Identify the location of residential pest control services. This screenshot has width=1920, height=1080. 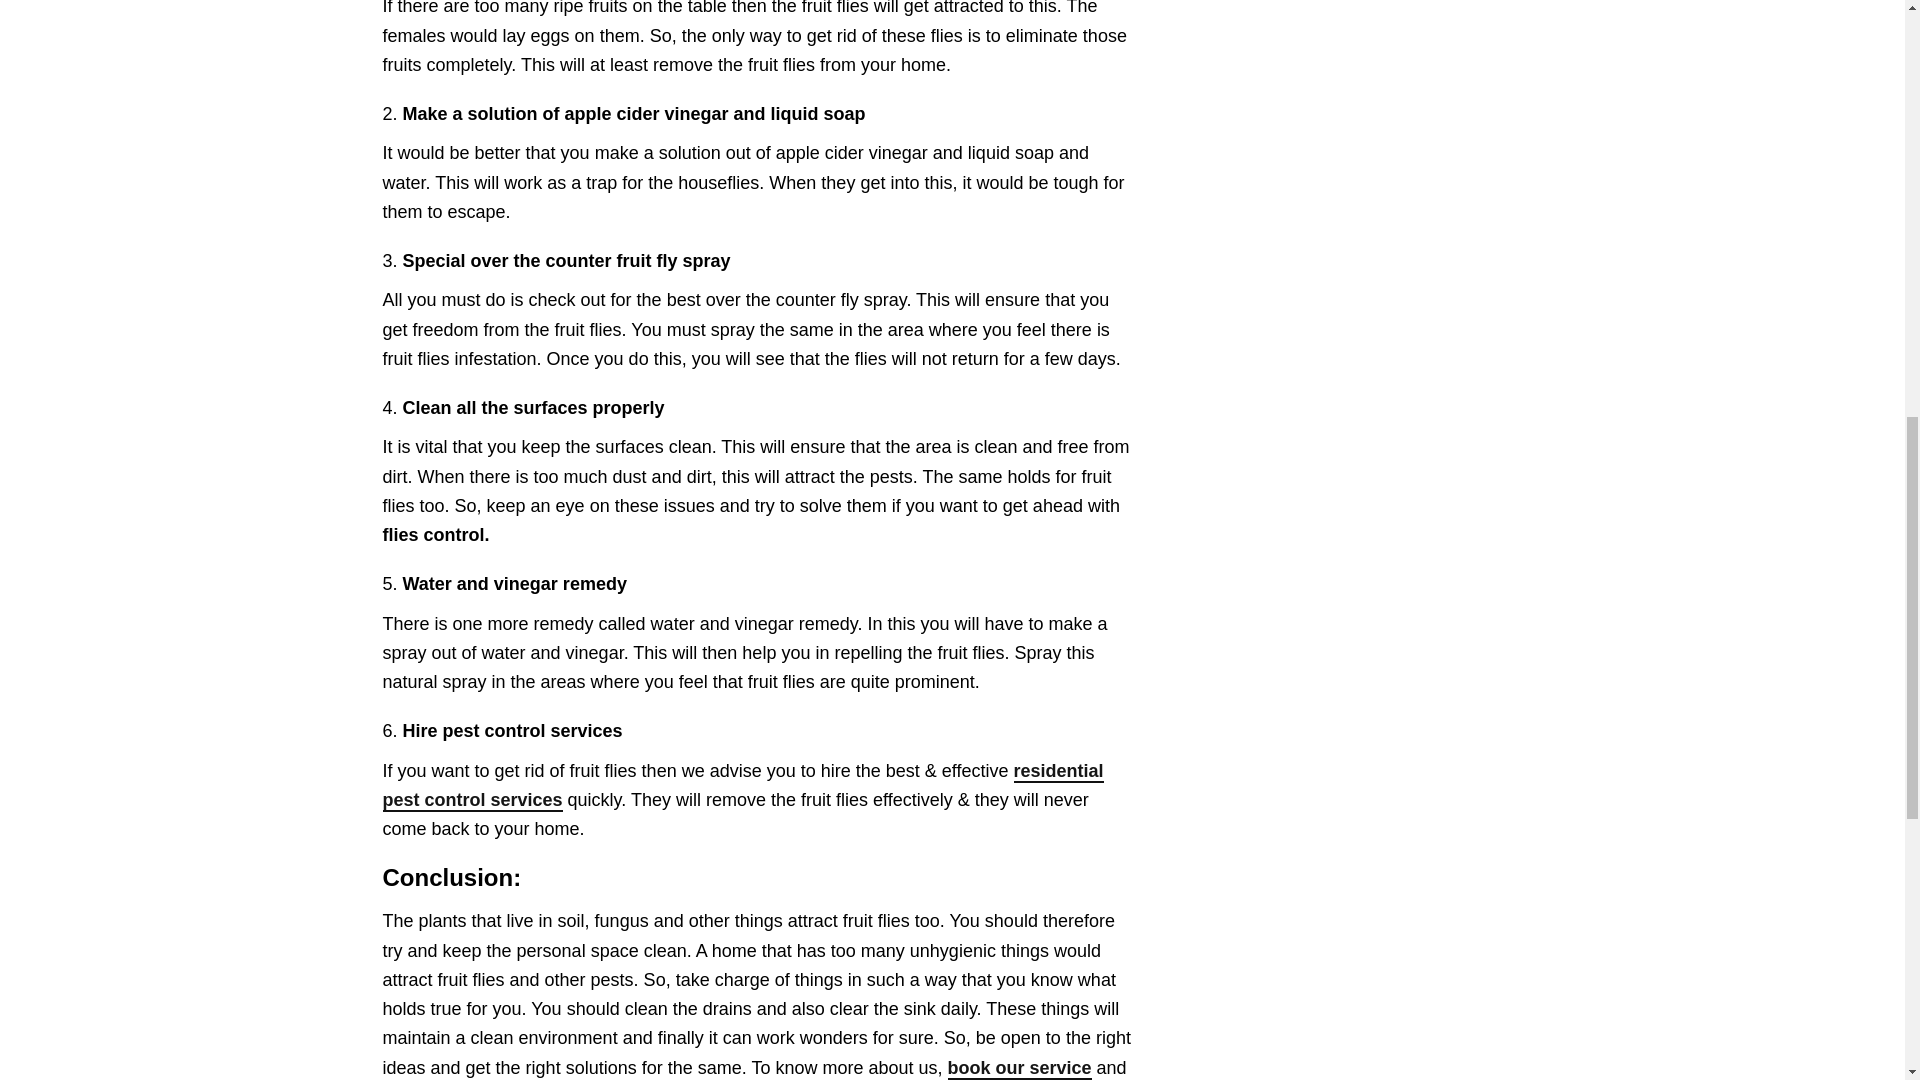
(742, 786).